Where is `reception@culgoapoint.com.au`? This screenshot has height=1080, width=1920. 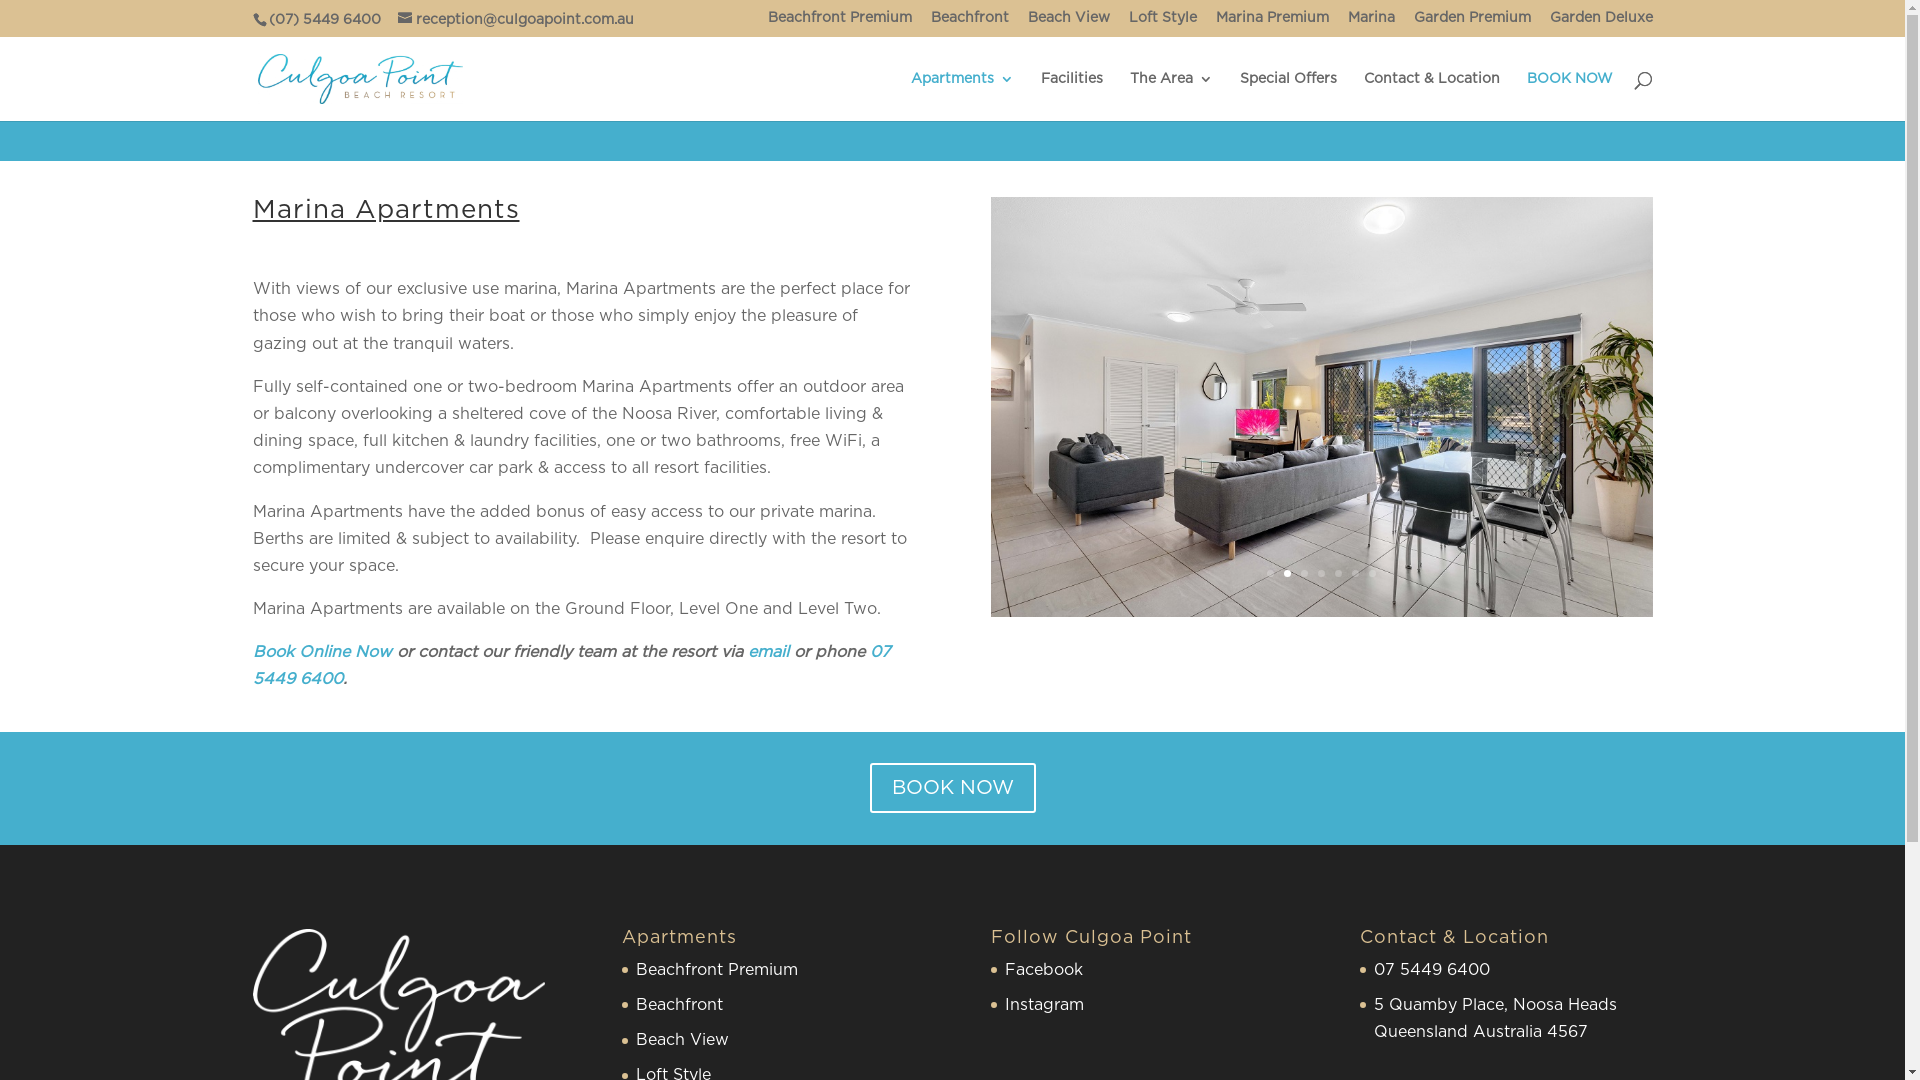
reception@culgoapoint.com.au is located at coordinates (516, 19).